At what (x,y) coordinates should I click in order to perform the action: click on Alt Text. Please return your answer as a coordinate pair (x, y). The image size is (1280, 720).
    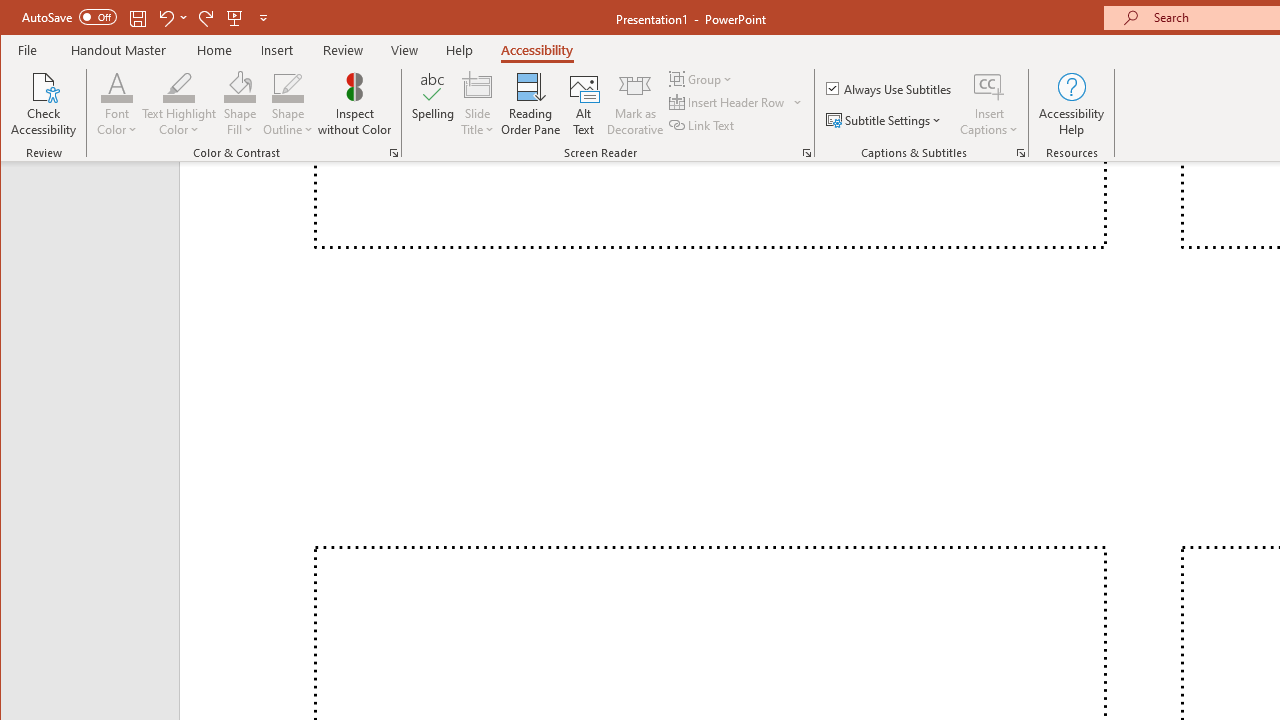
    Looking at the image, I should click on (584, 104).